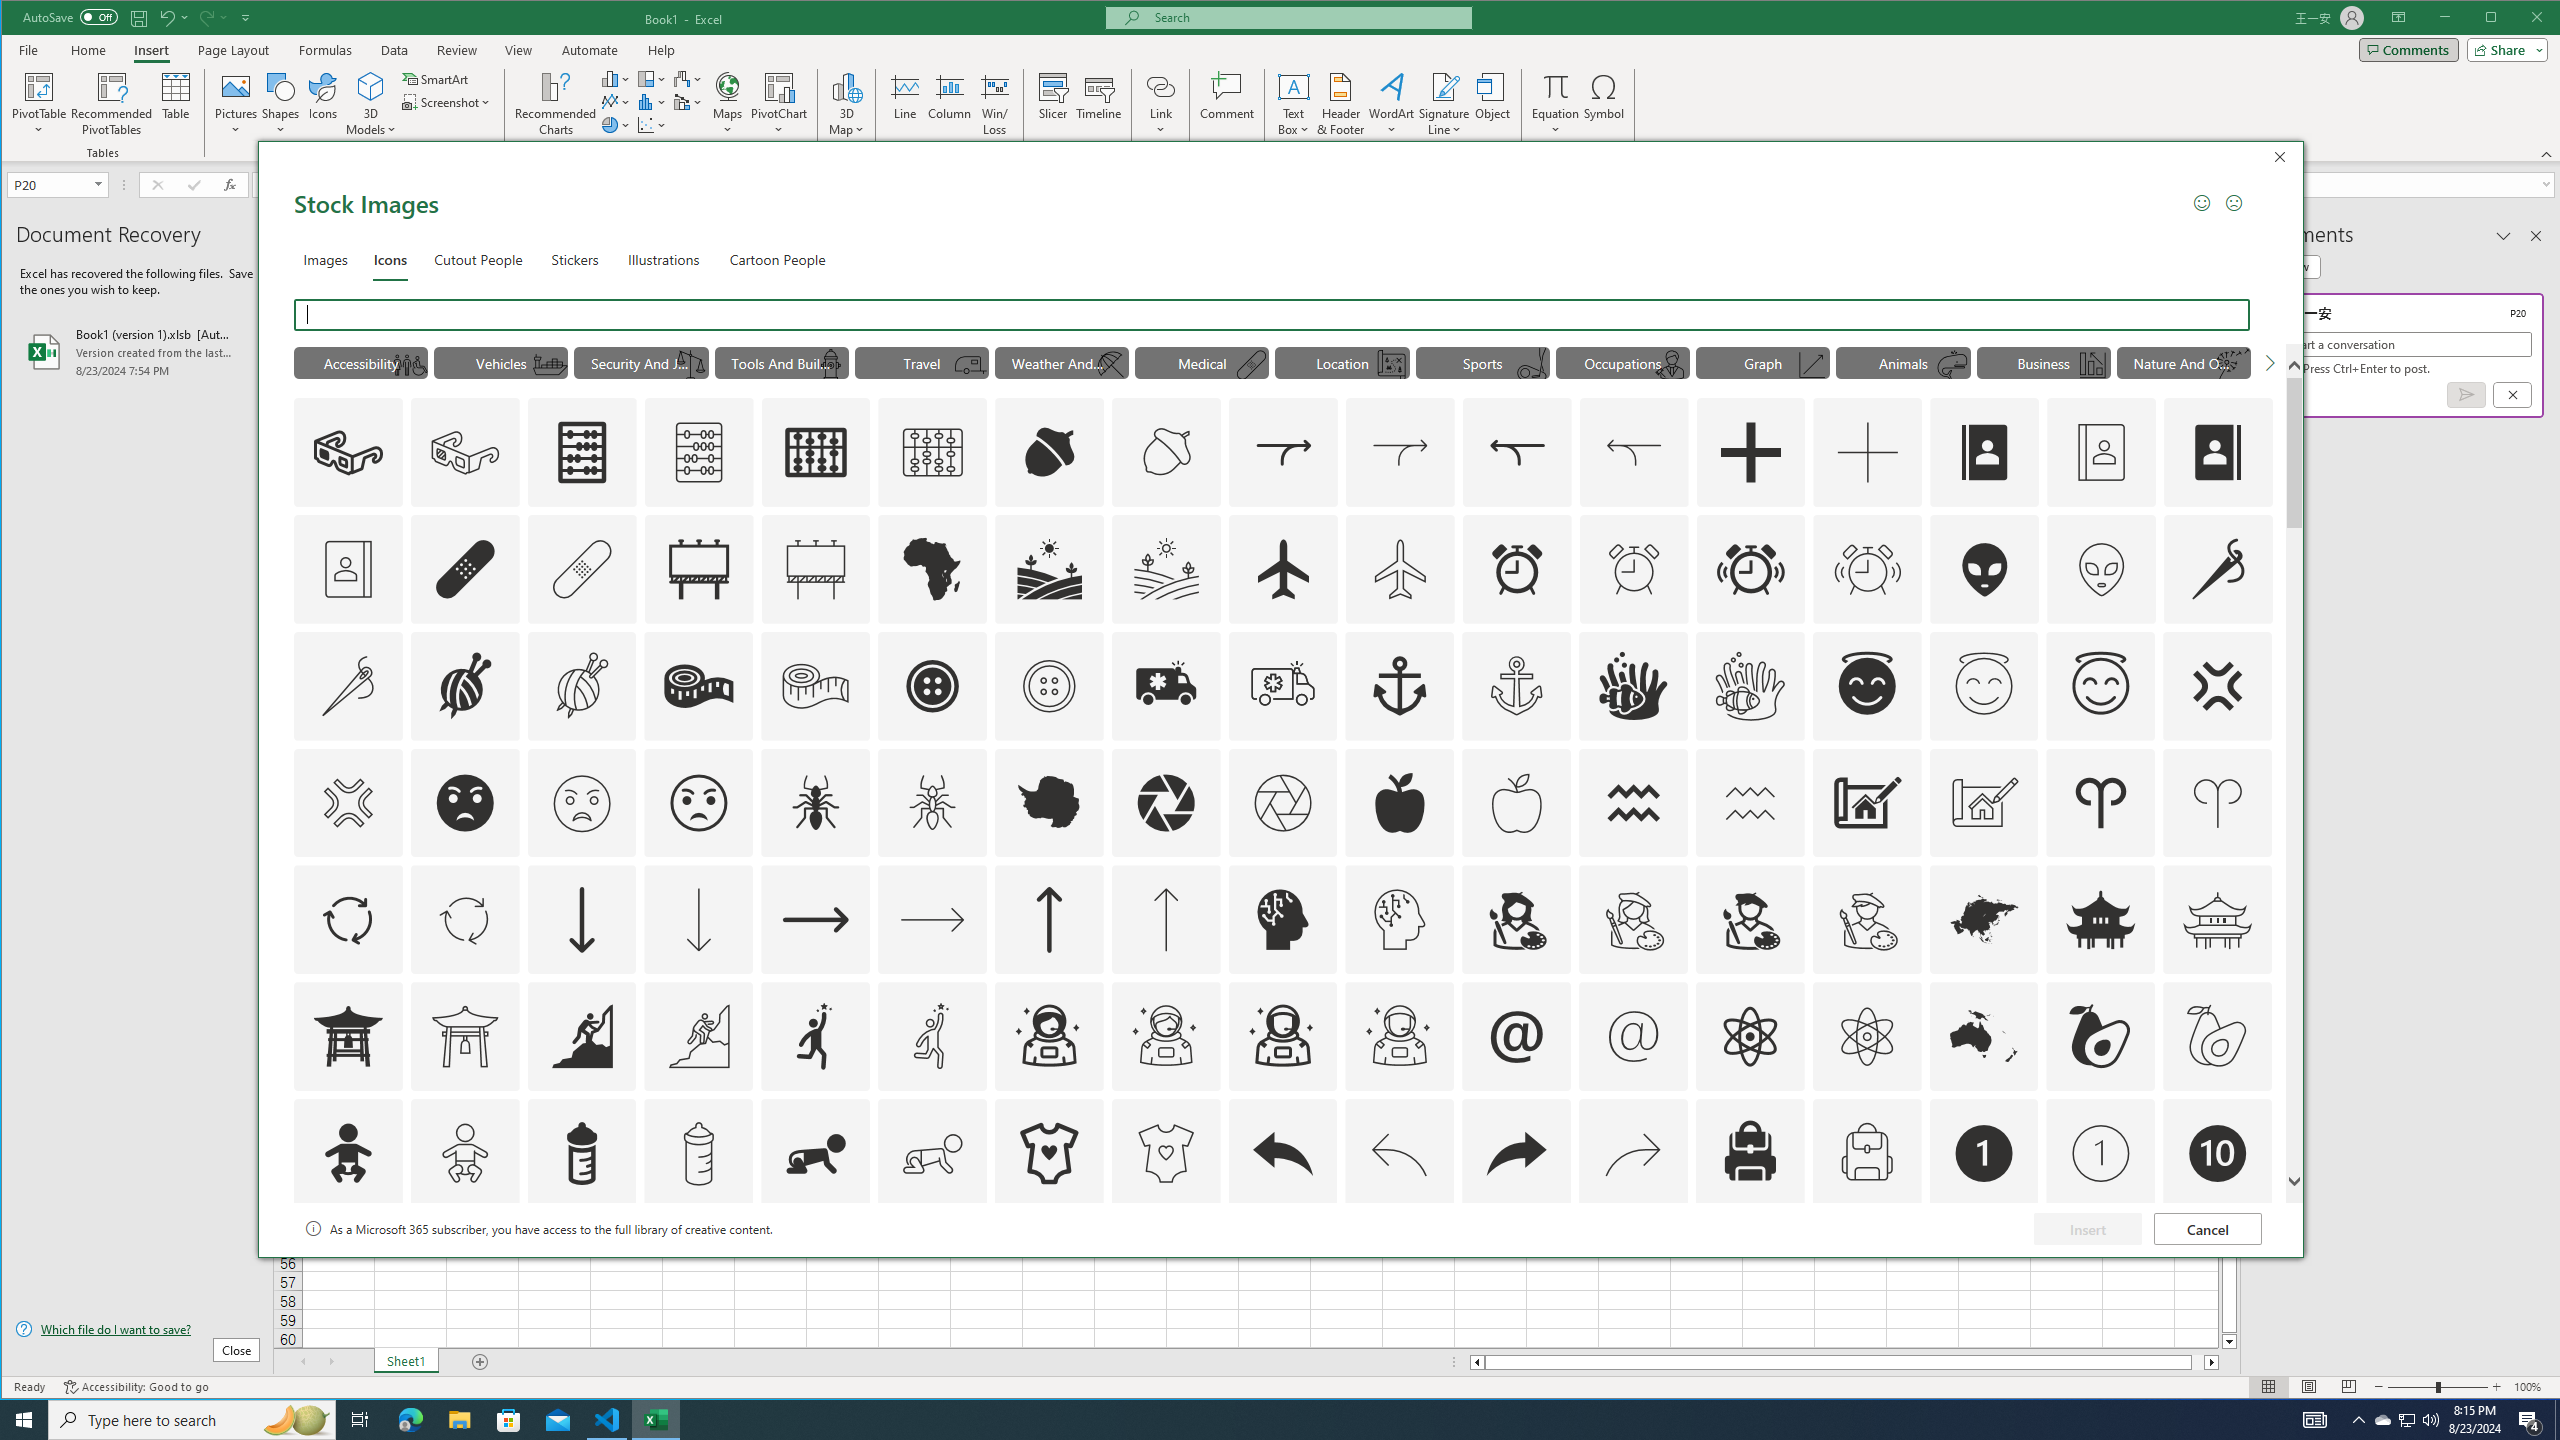 Image resolution: width=2560 pixels, height=1440 pixels. Describe the element at coordinates (480, 258) in the screenshot. I see `AutomationID: Icons_AddressBook_RTL_M` at that location.